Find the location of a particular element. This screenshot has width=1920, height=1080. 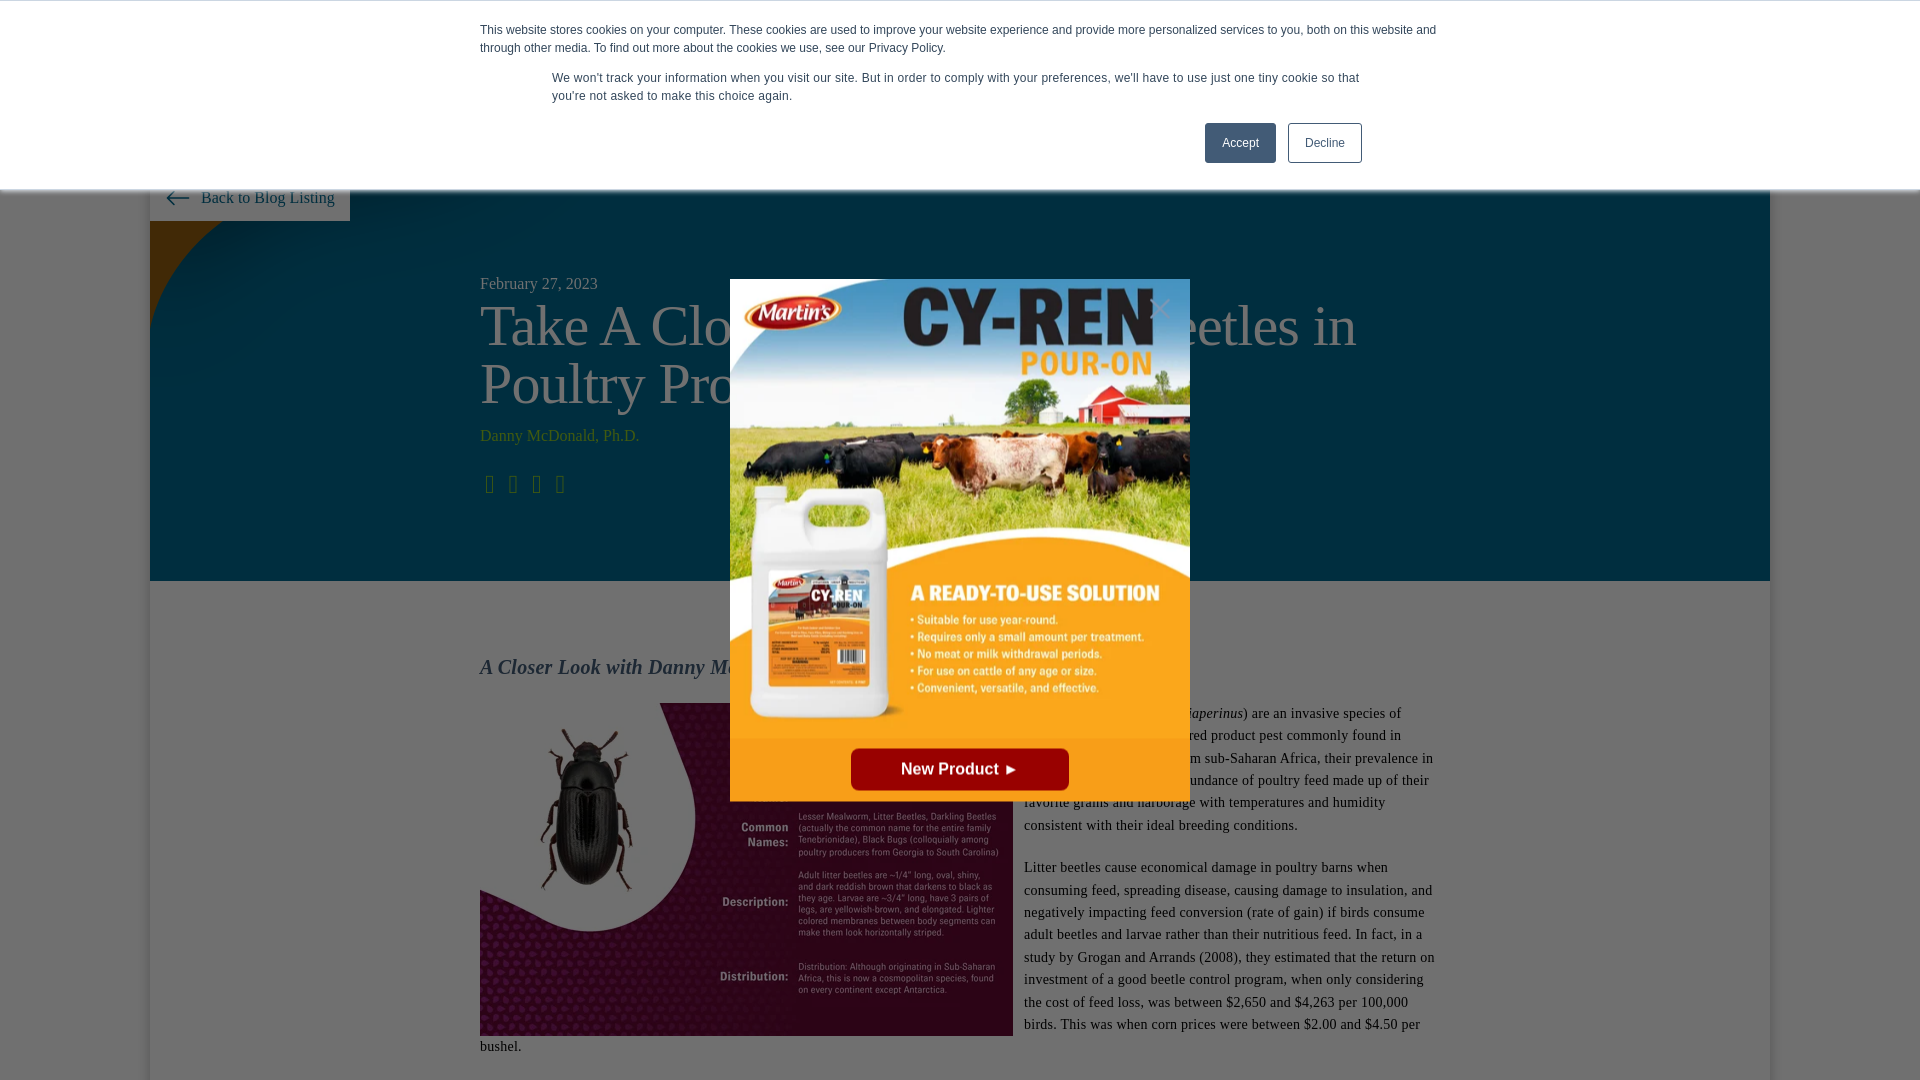

Contact is located at coordinates (1474, 20).